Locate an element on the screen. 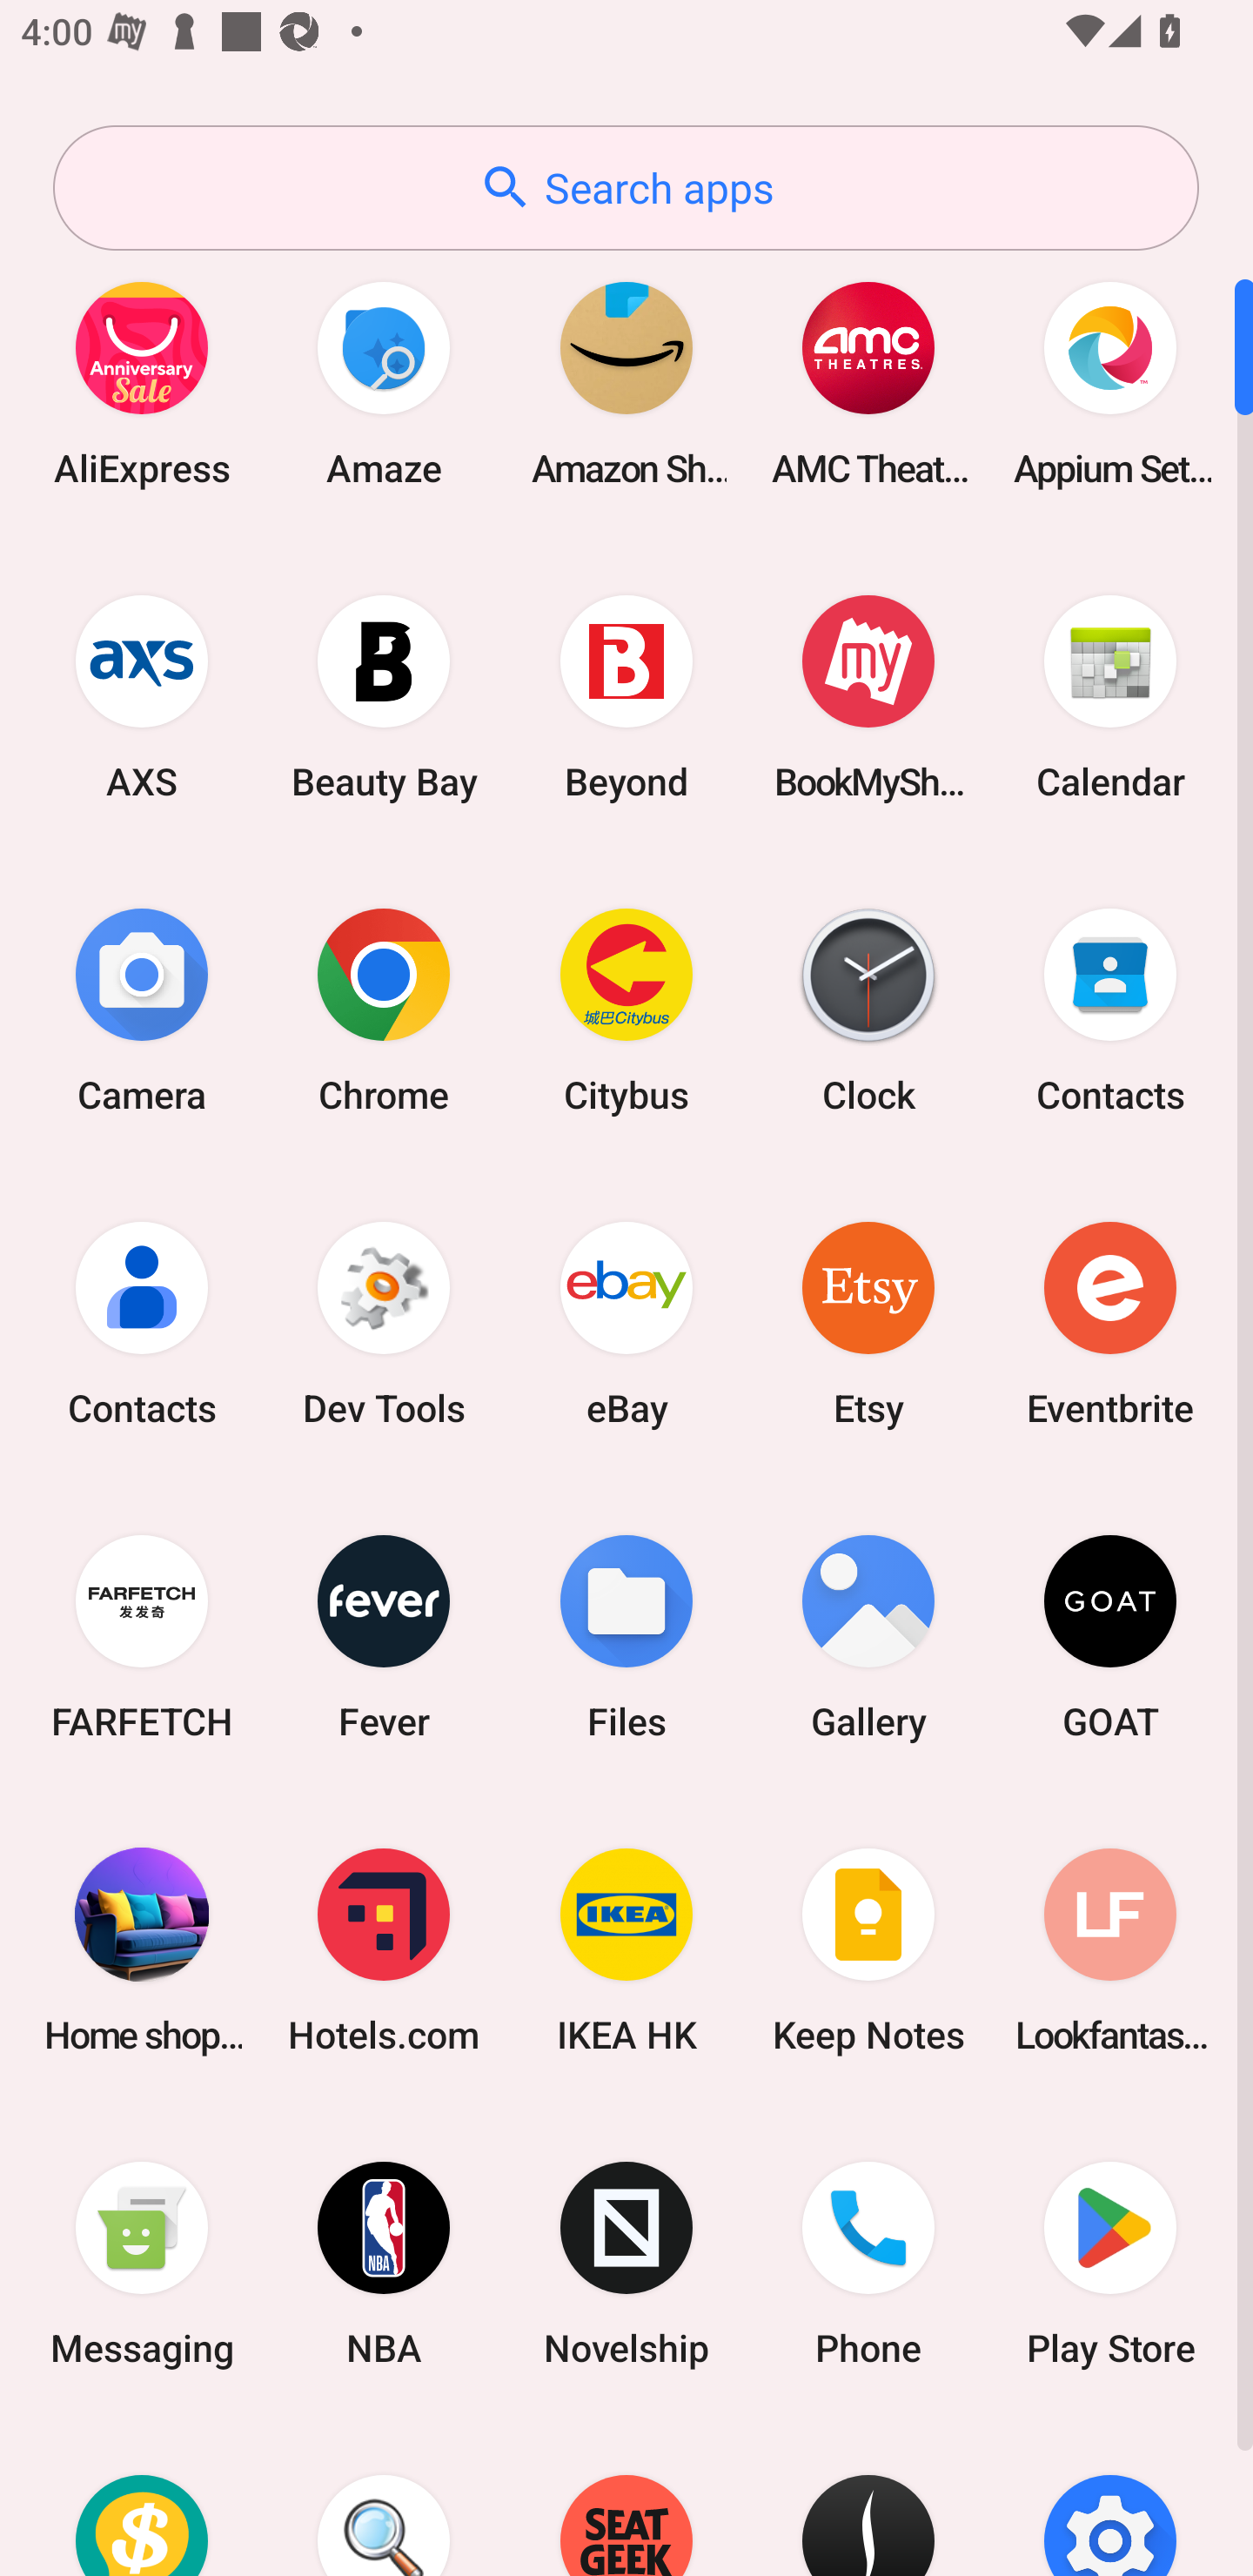  Keep Notes is located at coordinates (868, 1949).